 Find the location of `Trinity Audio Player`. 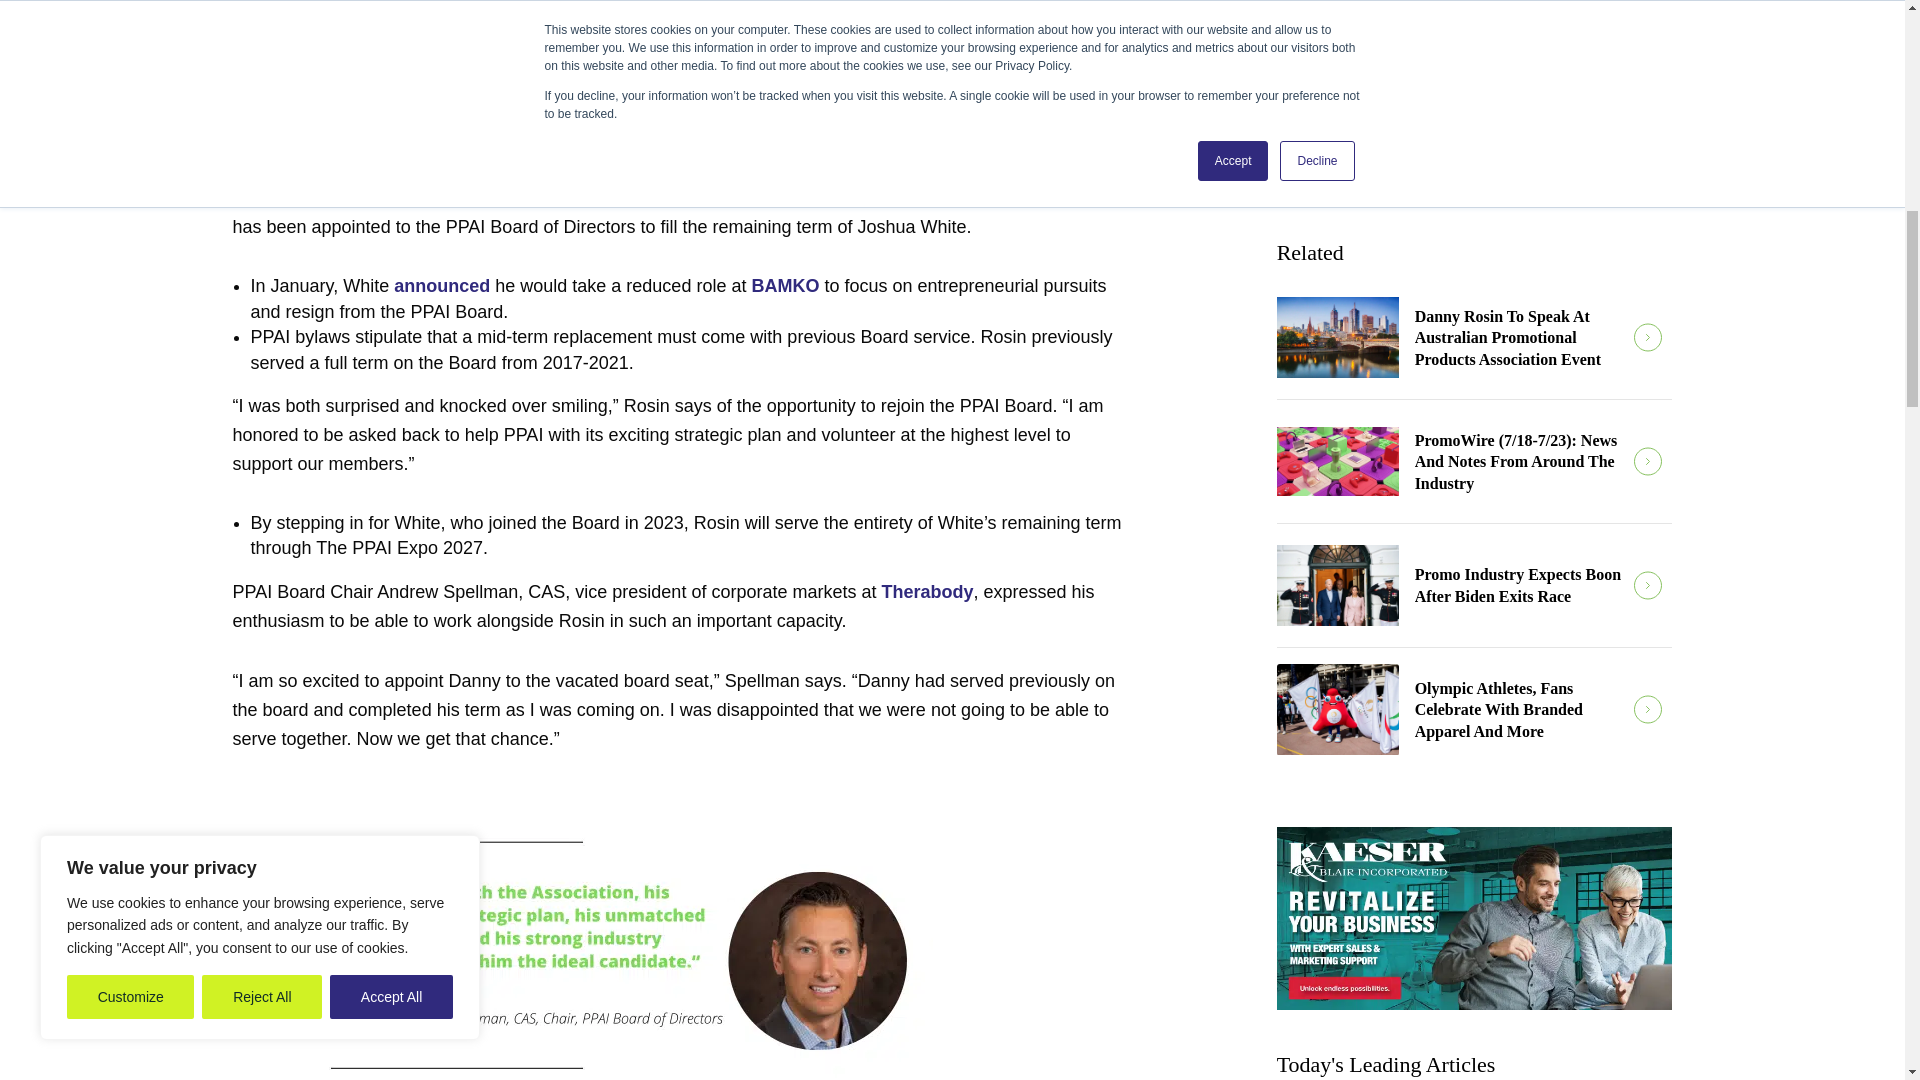

Trinity Audio Player is located at coordinates (682, 112).